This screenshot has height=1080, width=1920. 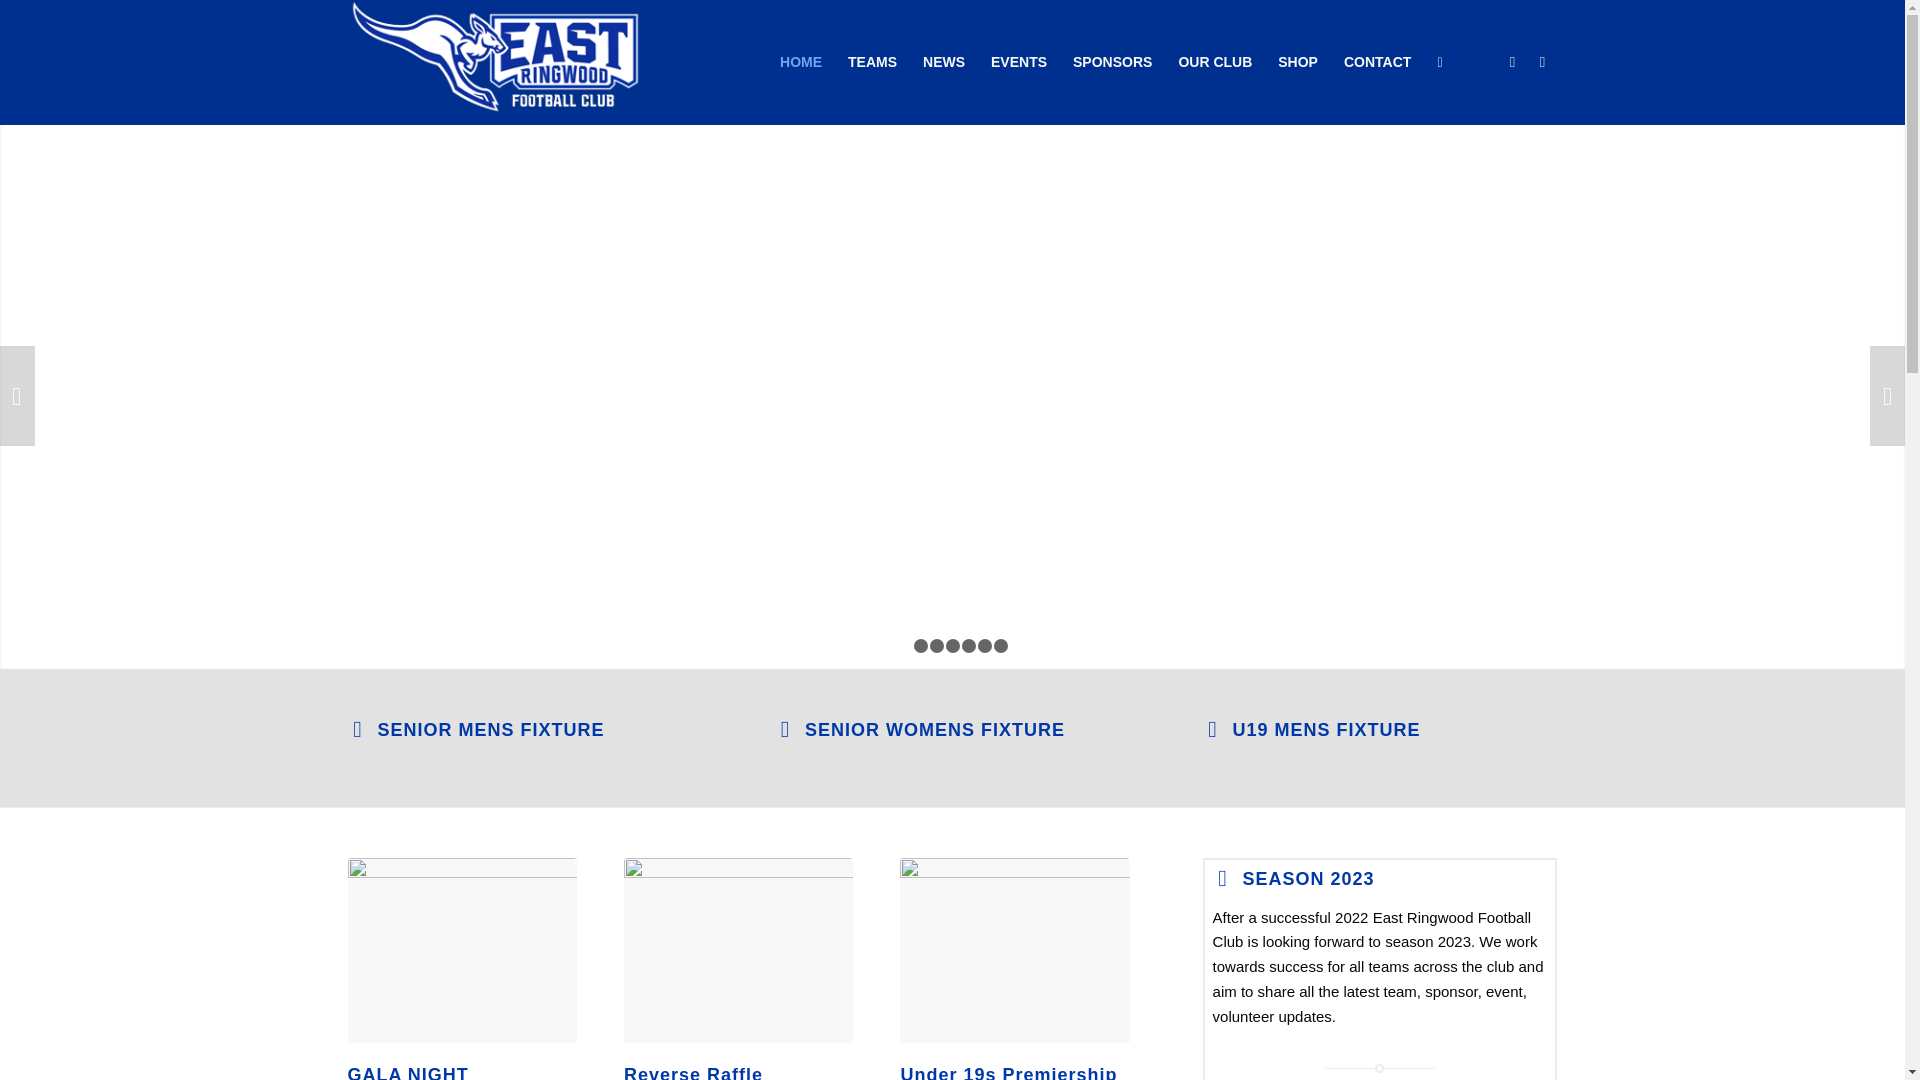 What do you see at coordinates (1112, 62) in the screenshot?
I see `SPONSORS` at bounding box center [1112, 62].